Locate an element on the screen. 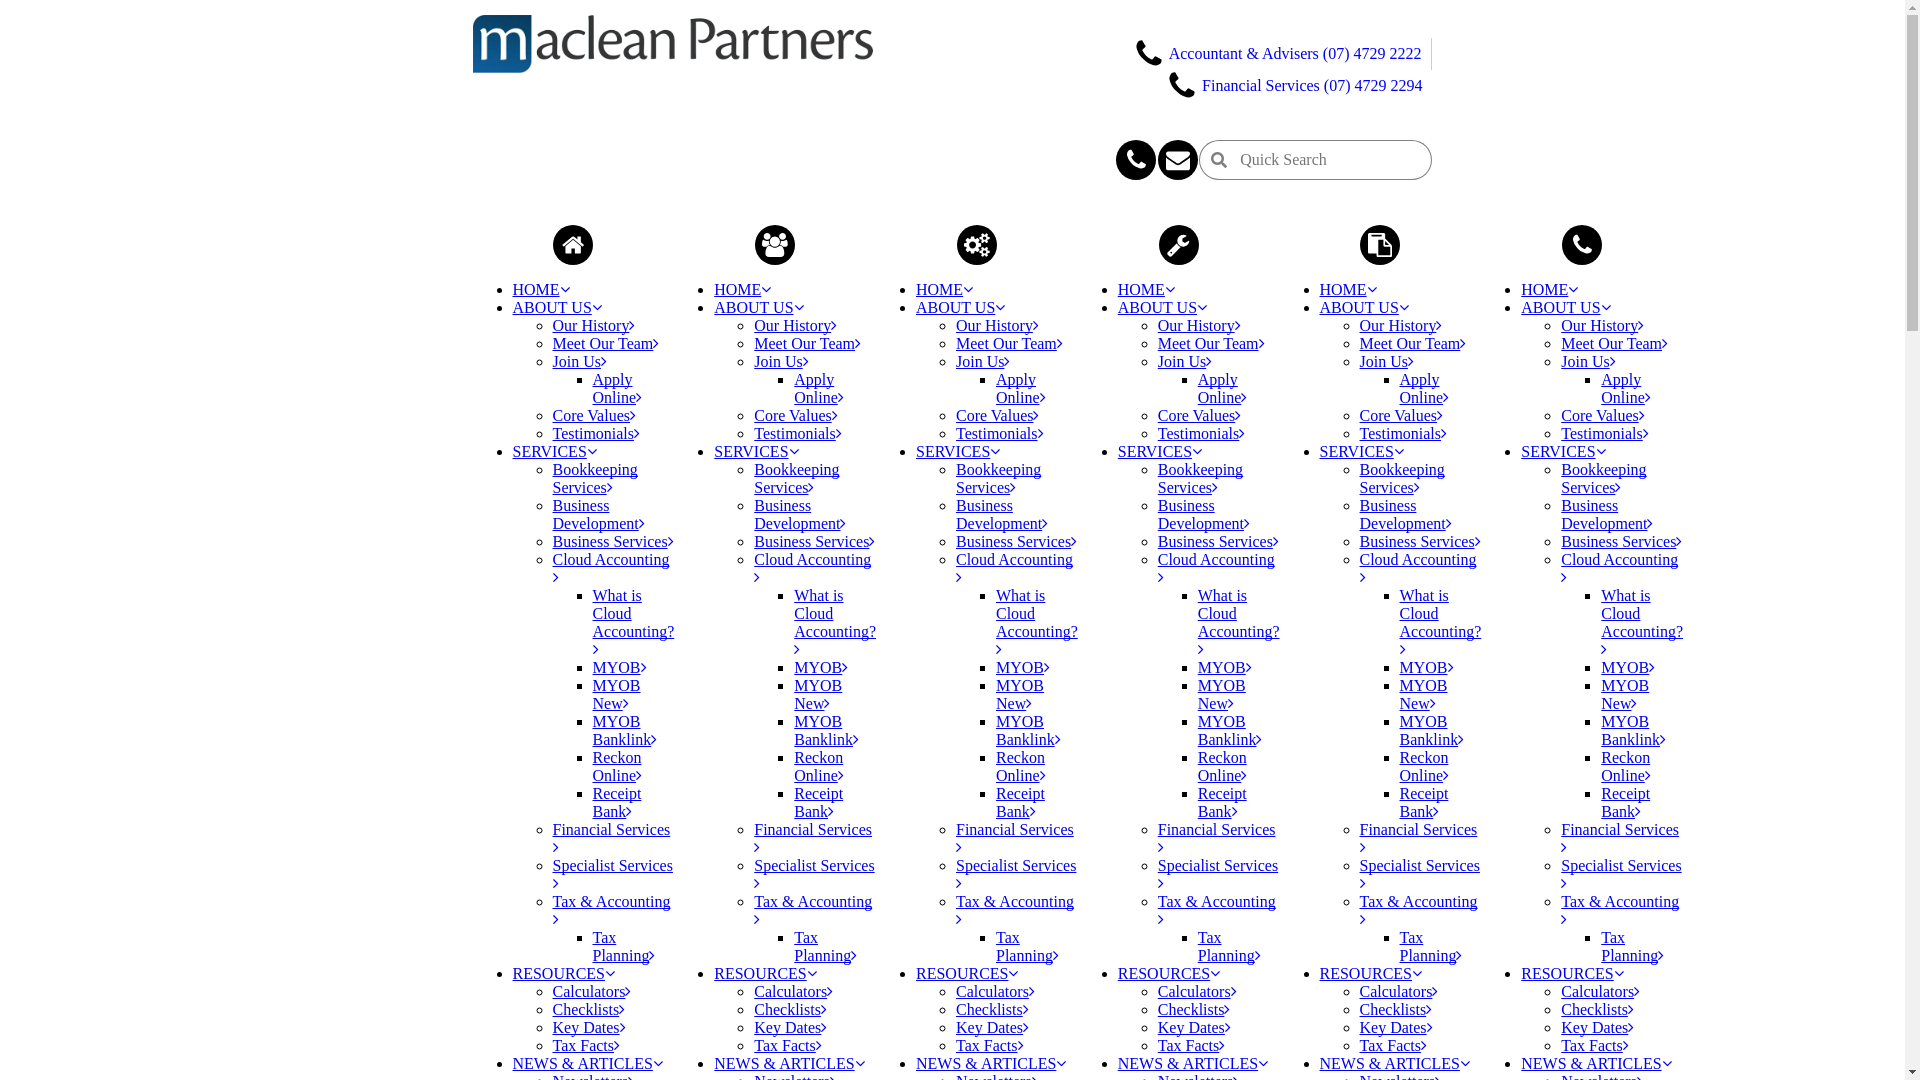 The width and height of the screenshot is (1920, 1080). Accountant & Advisers (07) 4729 2222 is located at coordinates (1278, 52).